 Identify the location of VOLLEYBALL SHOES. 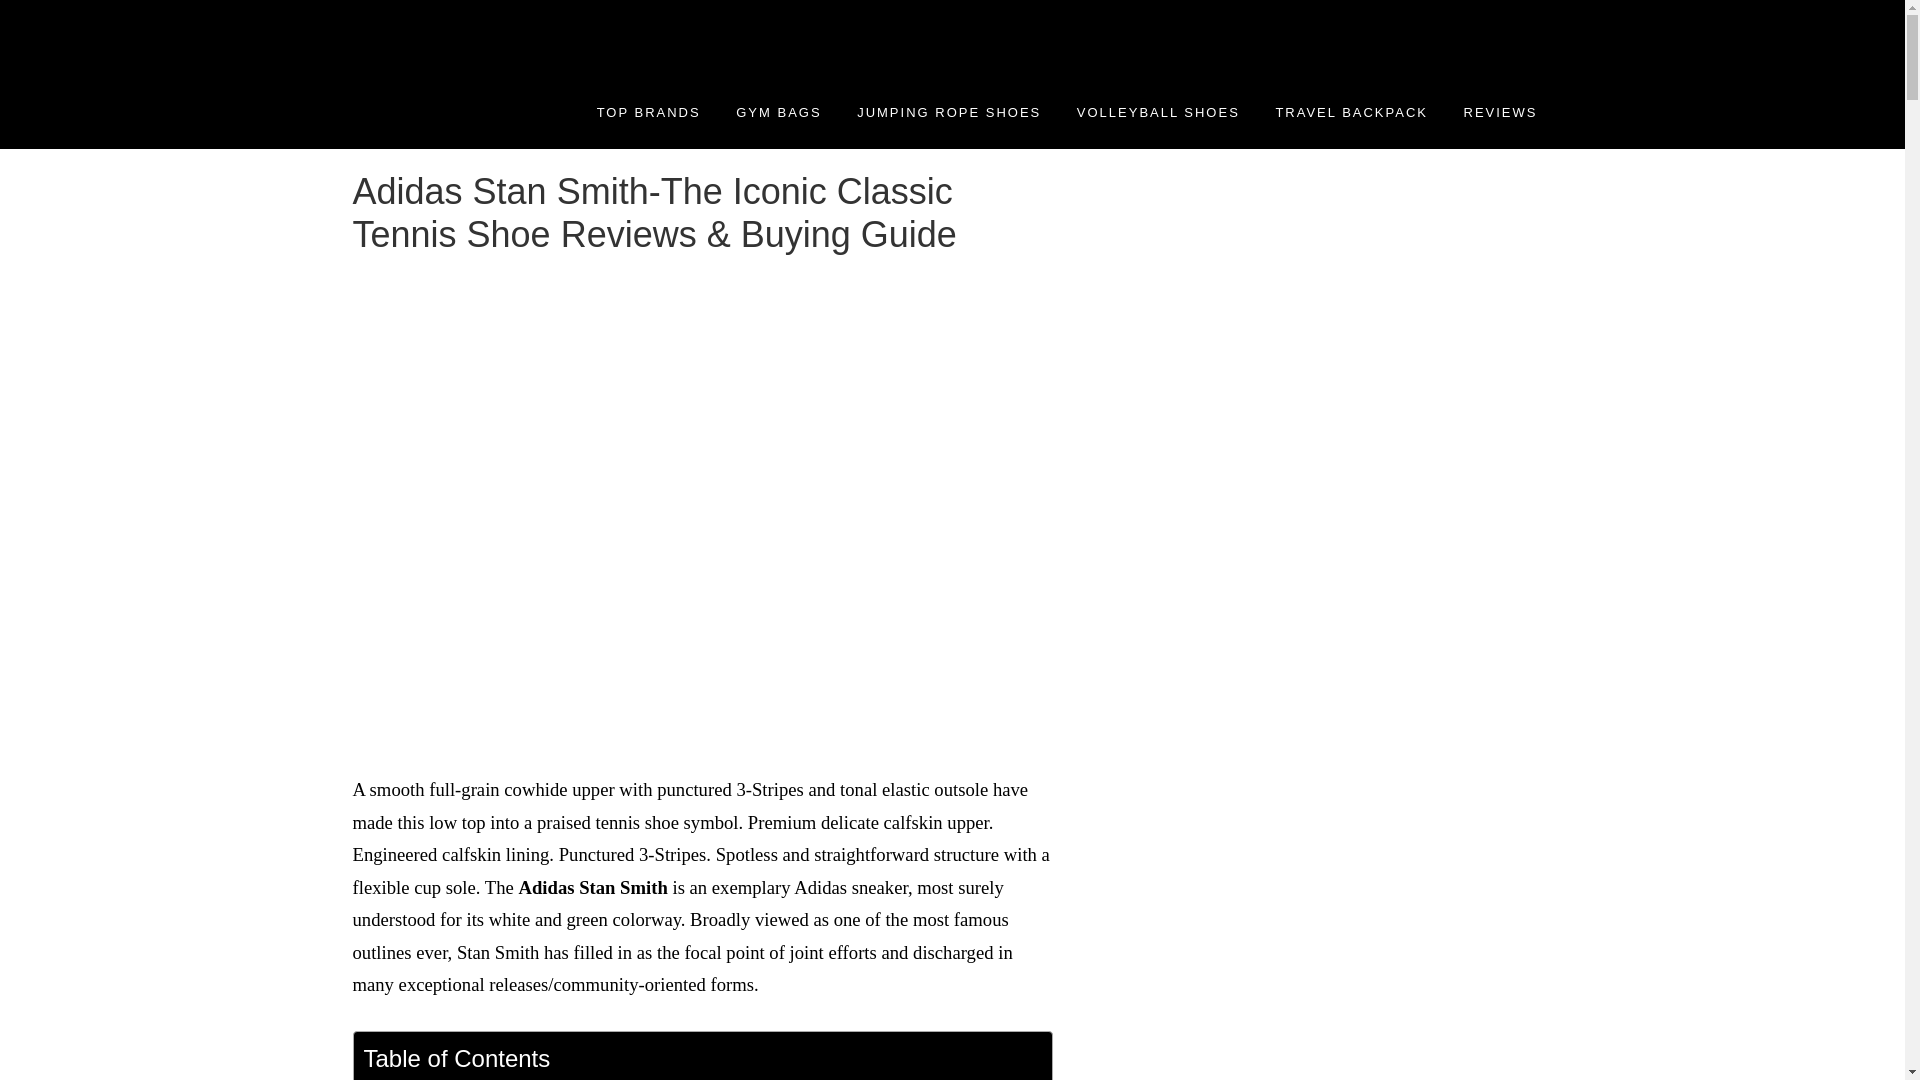
(1158, 112).